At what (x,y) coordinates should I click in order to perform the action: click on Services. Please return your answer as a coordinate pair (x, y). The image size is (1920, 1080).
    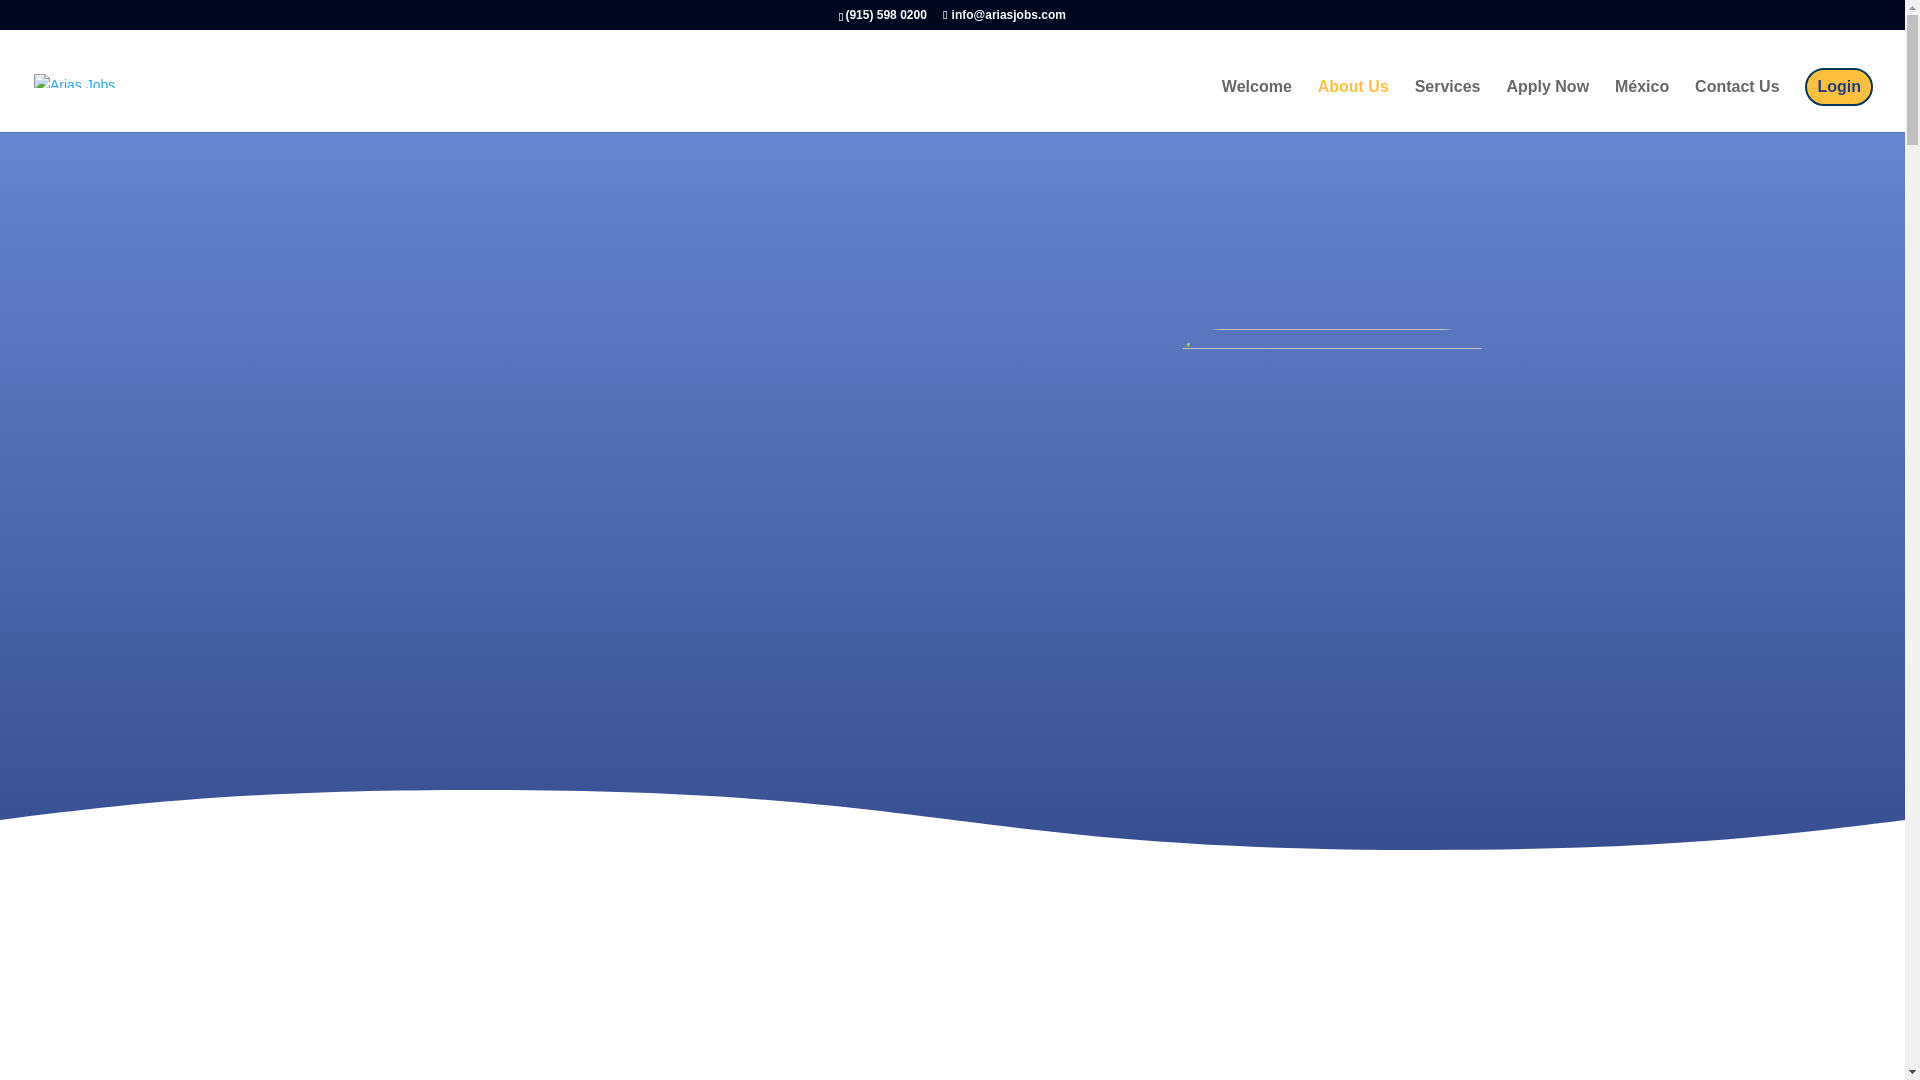
    Looking at the image, I should click on (1448, 105).